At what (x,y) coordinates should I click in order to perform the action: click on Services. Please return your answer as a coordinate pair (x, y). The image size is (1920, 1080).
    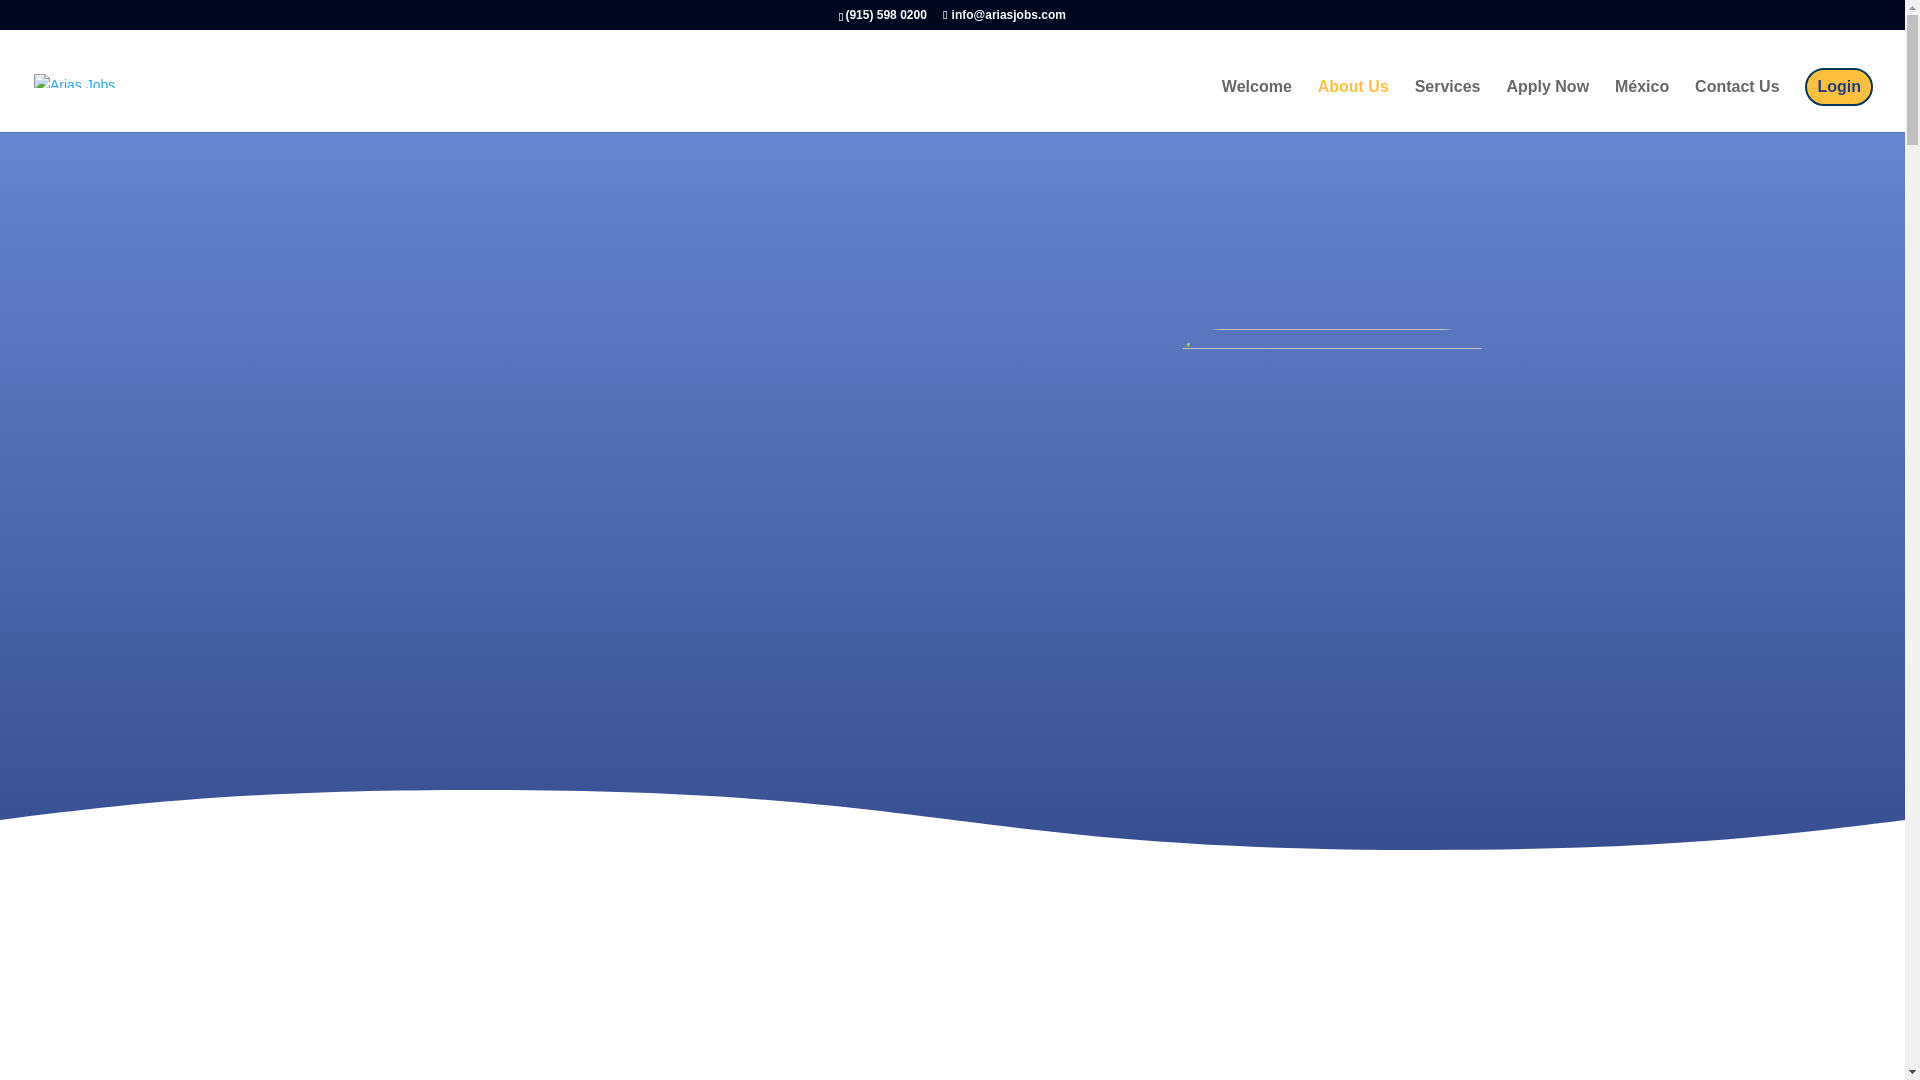
    Looking at the image, I should click on (1448, 105).